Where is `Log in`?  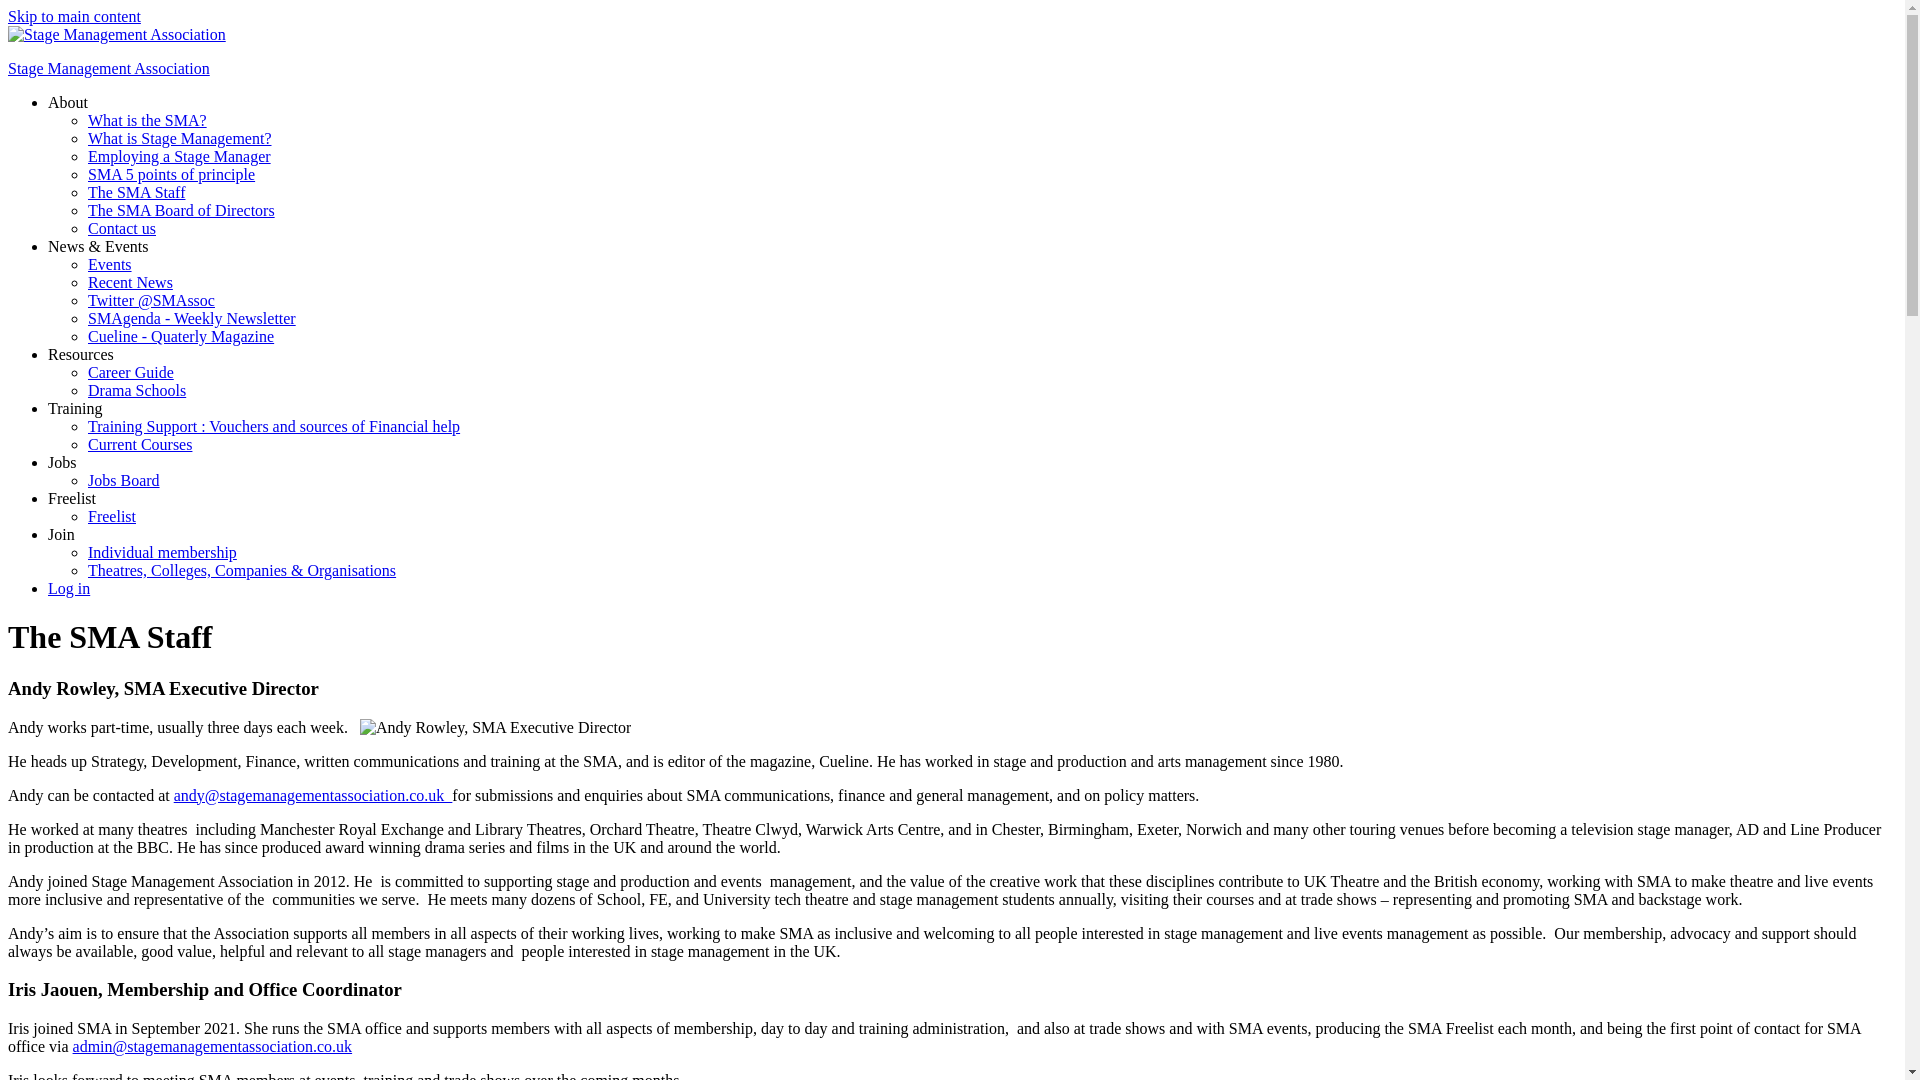 Log in is located at coordinates (69, 588).